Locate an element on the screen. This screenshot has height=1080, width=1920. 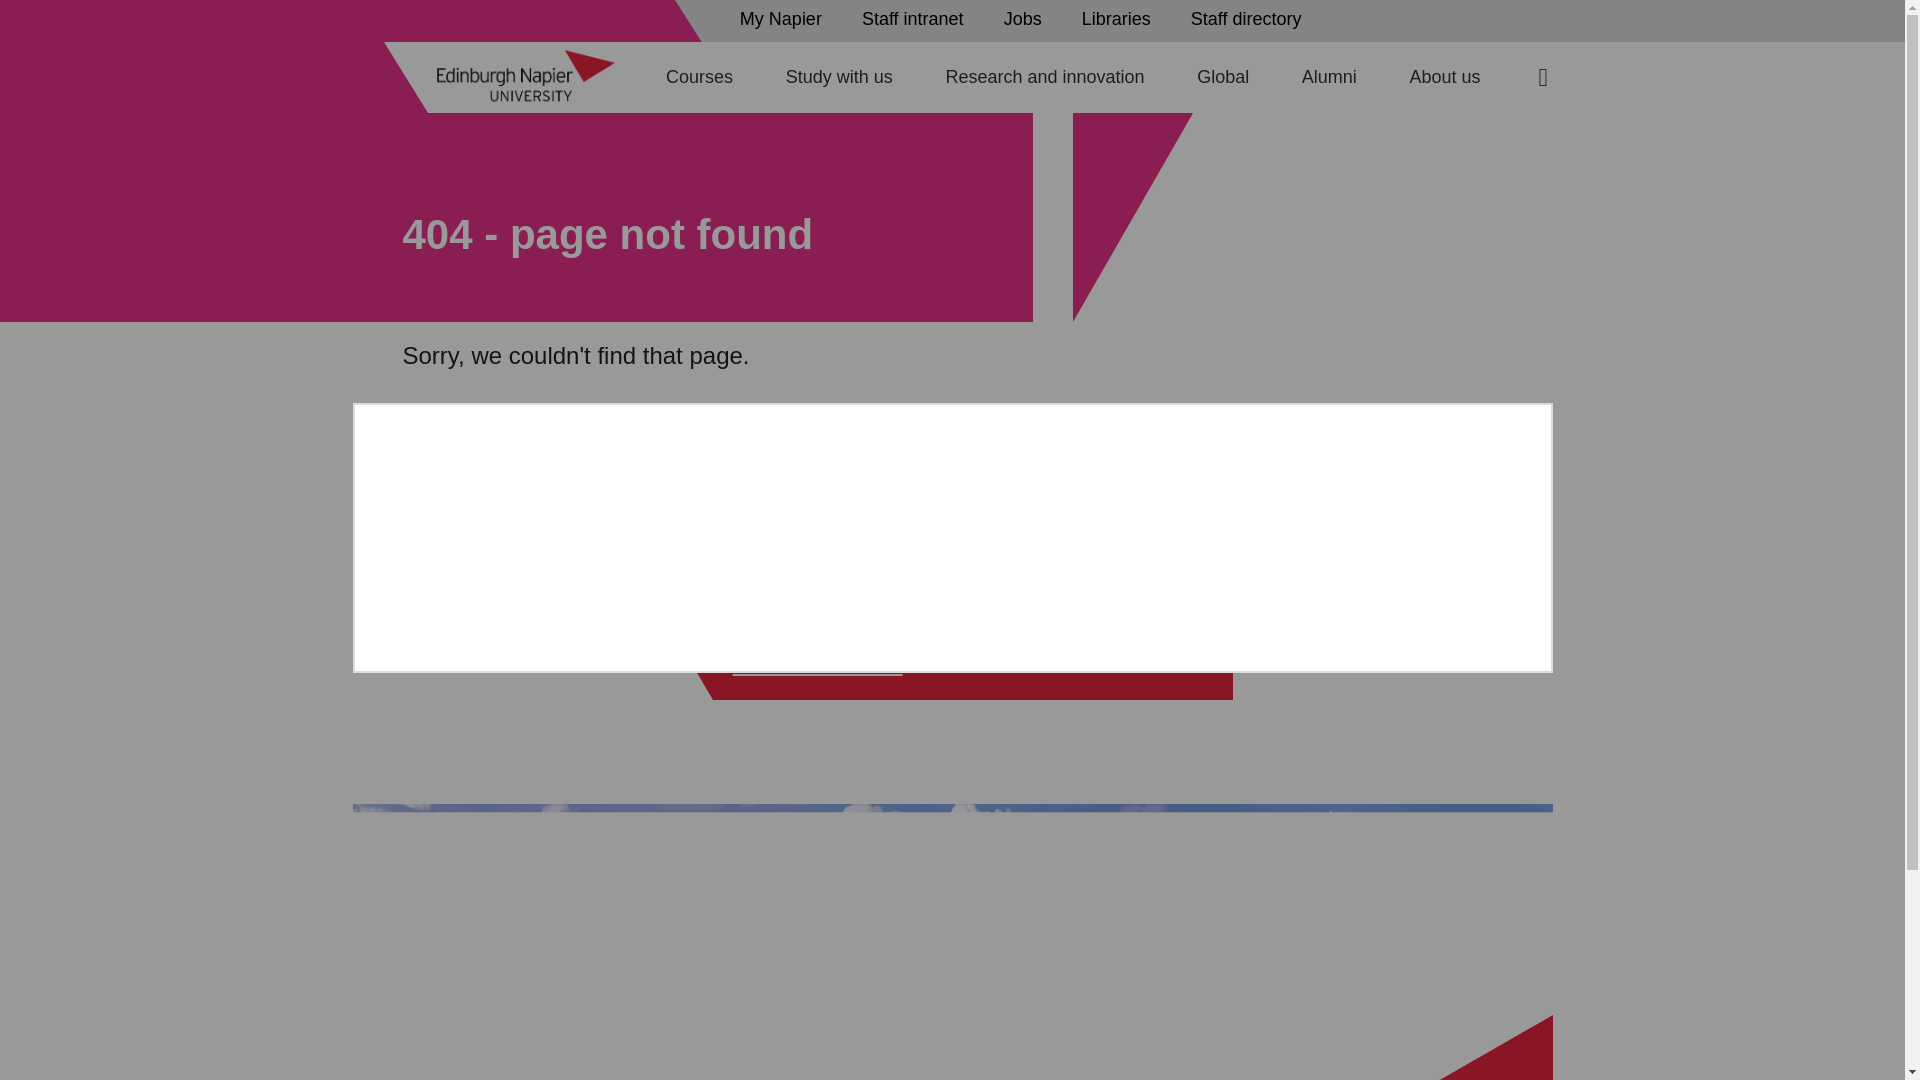
Courses is located at coordinates (700, 76).